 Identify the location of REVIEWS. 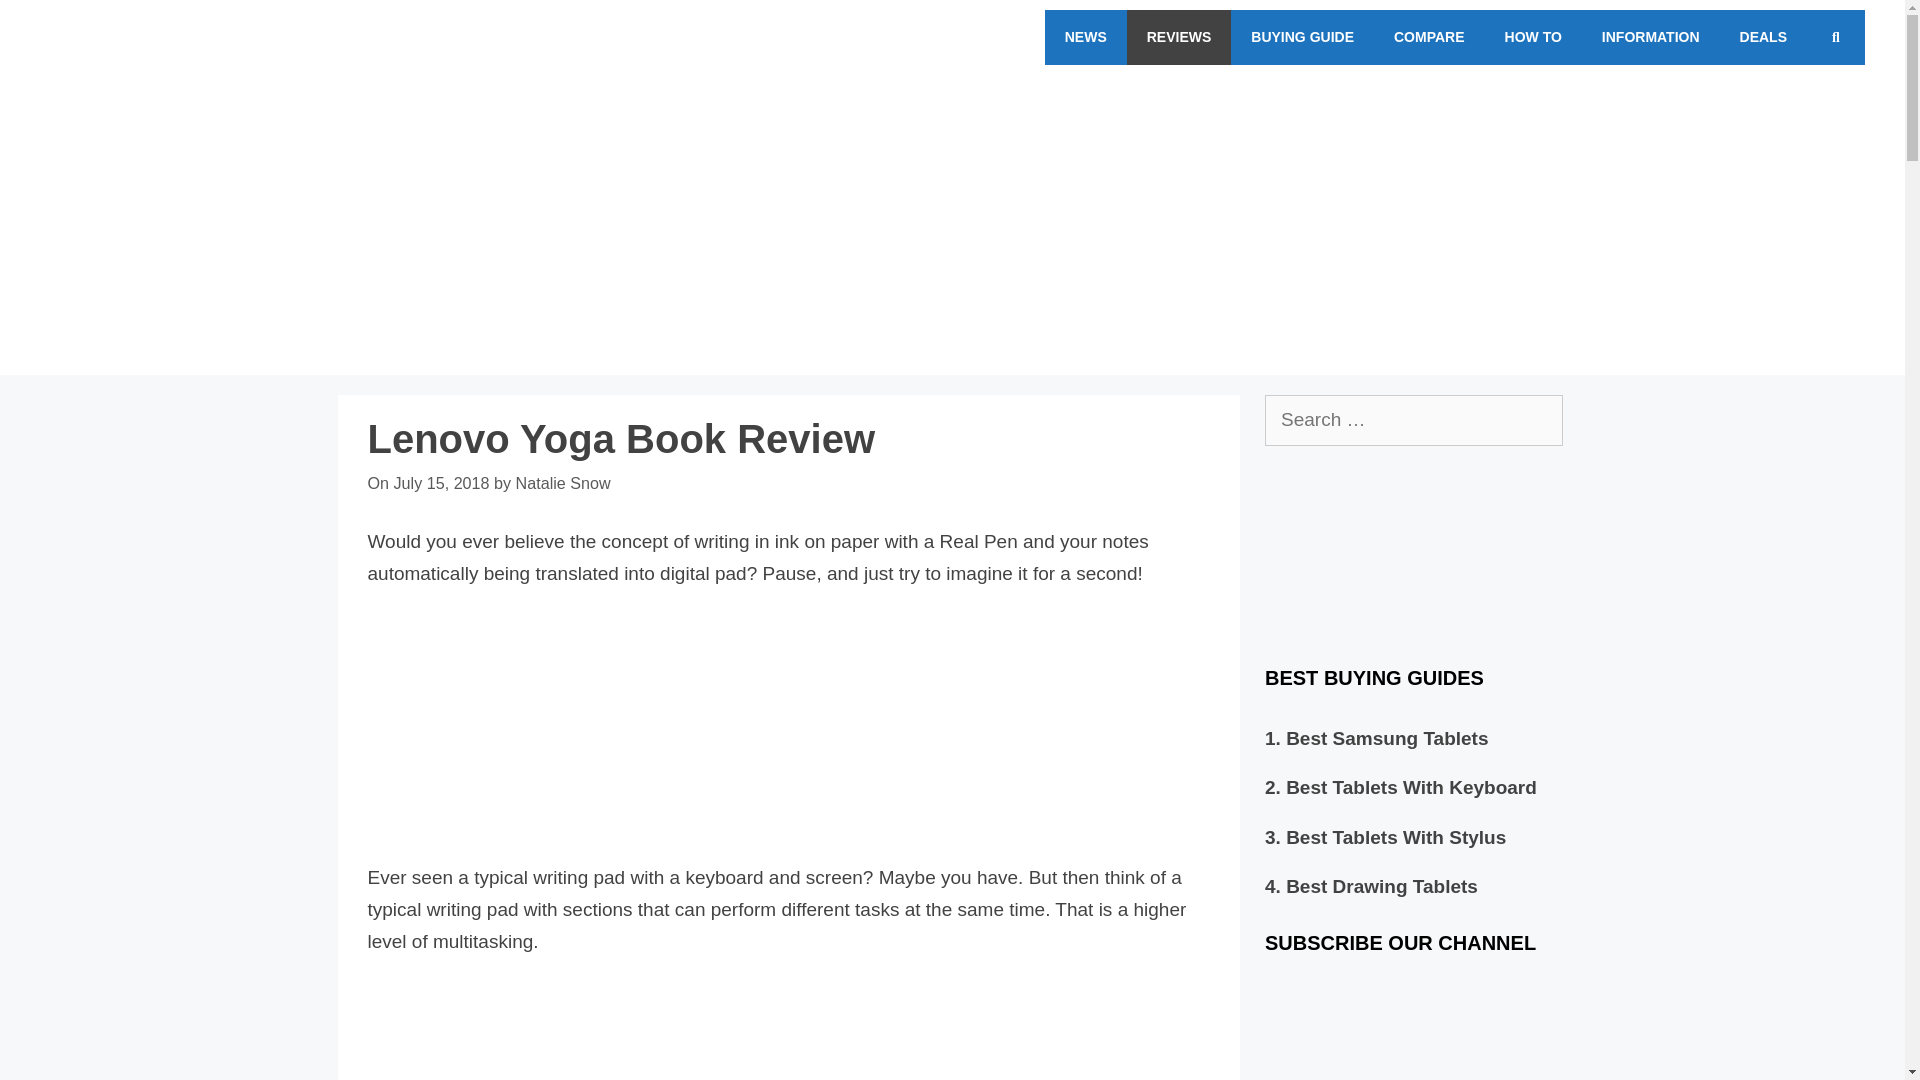
(1180, 36).